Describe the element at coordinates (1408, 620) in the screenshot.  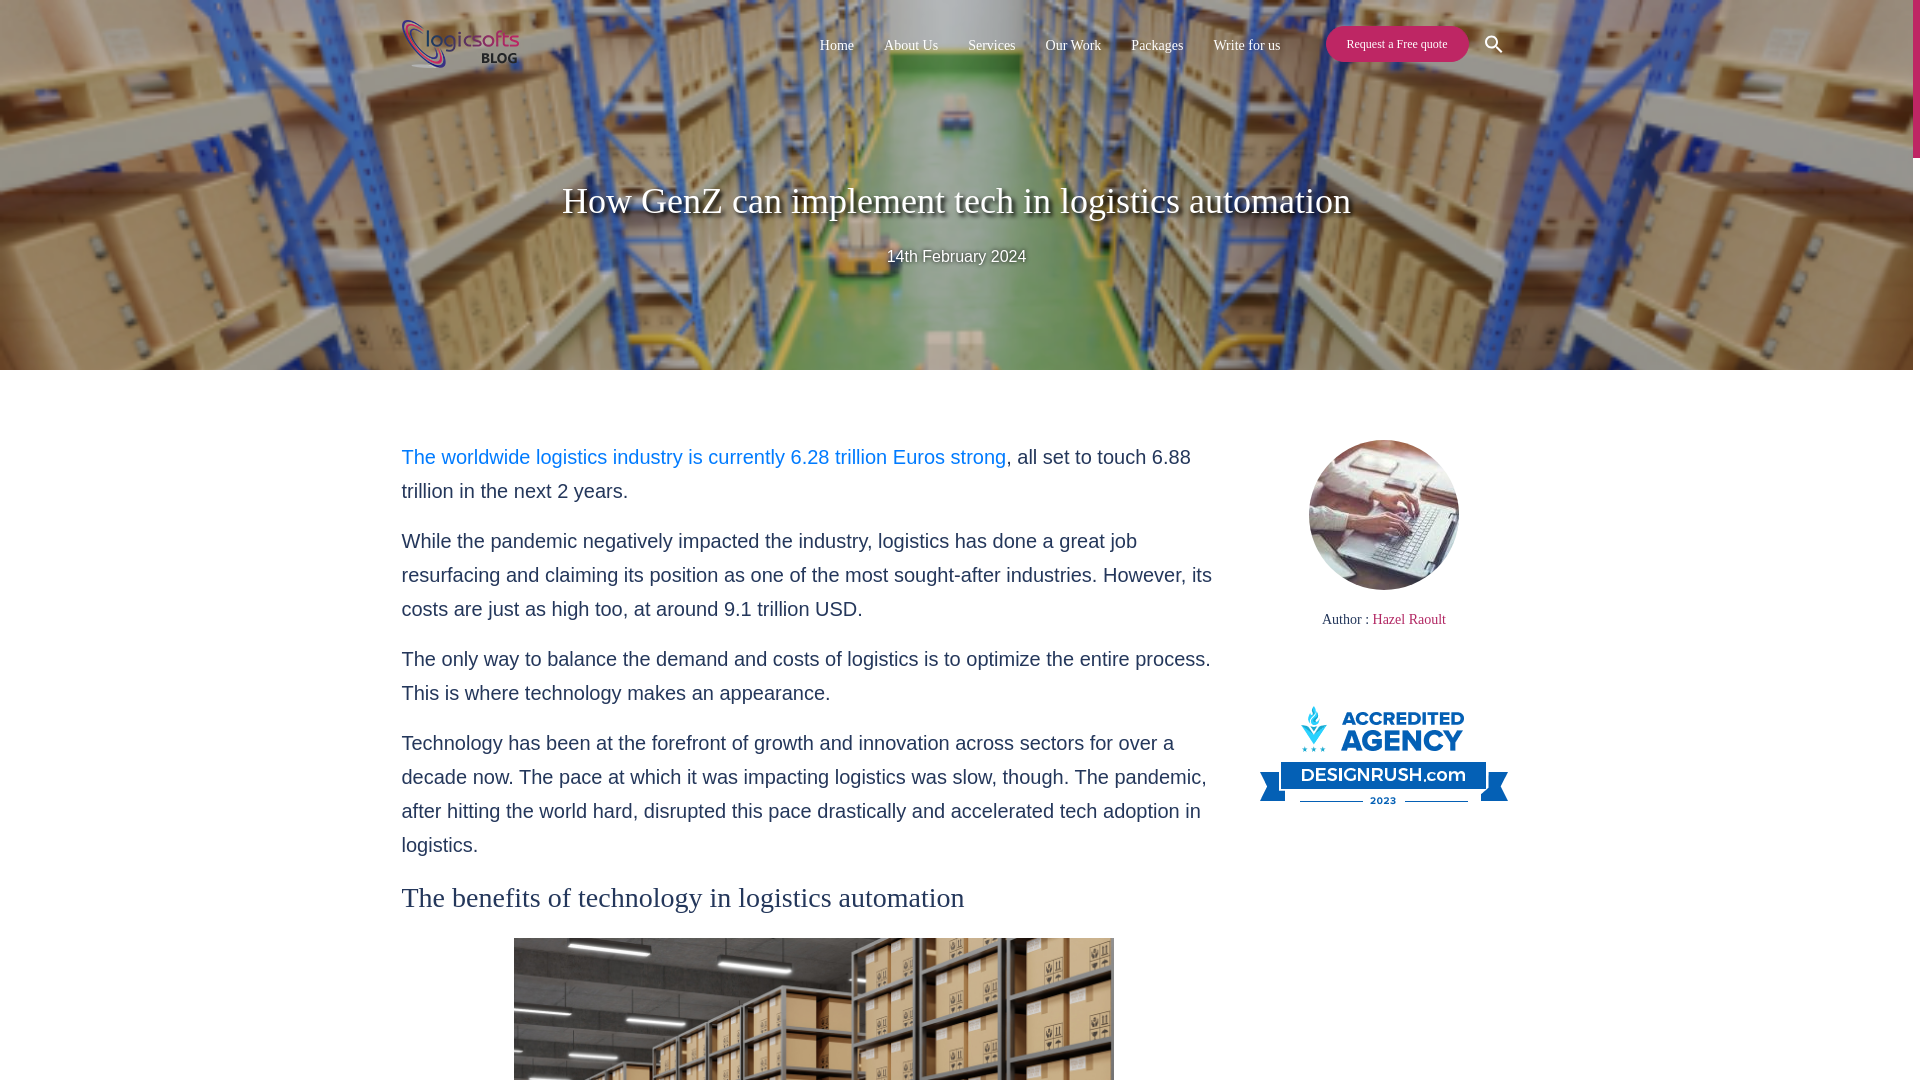
I see `Hazel Raoult` at that location.